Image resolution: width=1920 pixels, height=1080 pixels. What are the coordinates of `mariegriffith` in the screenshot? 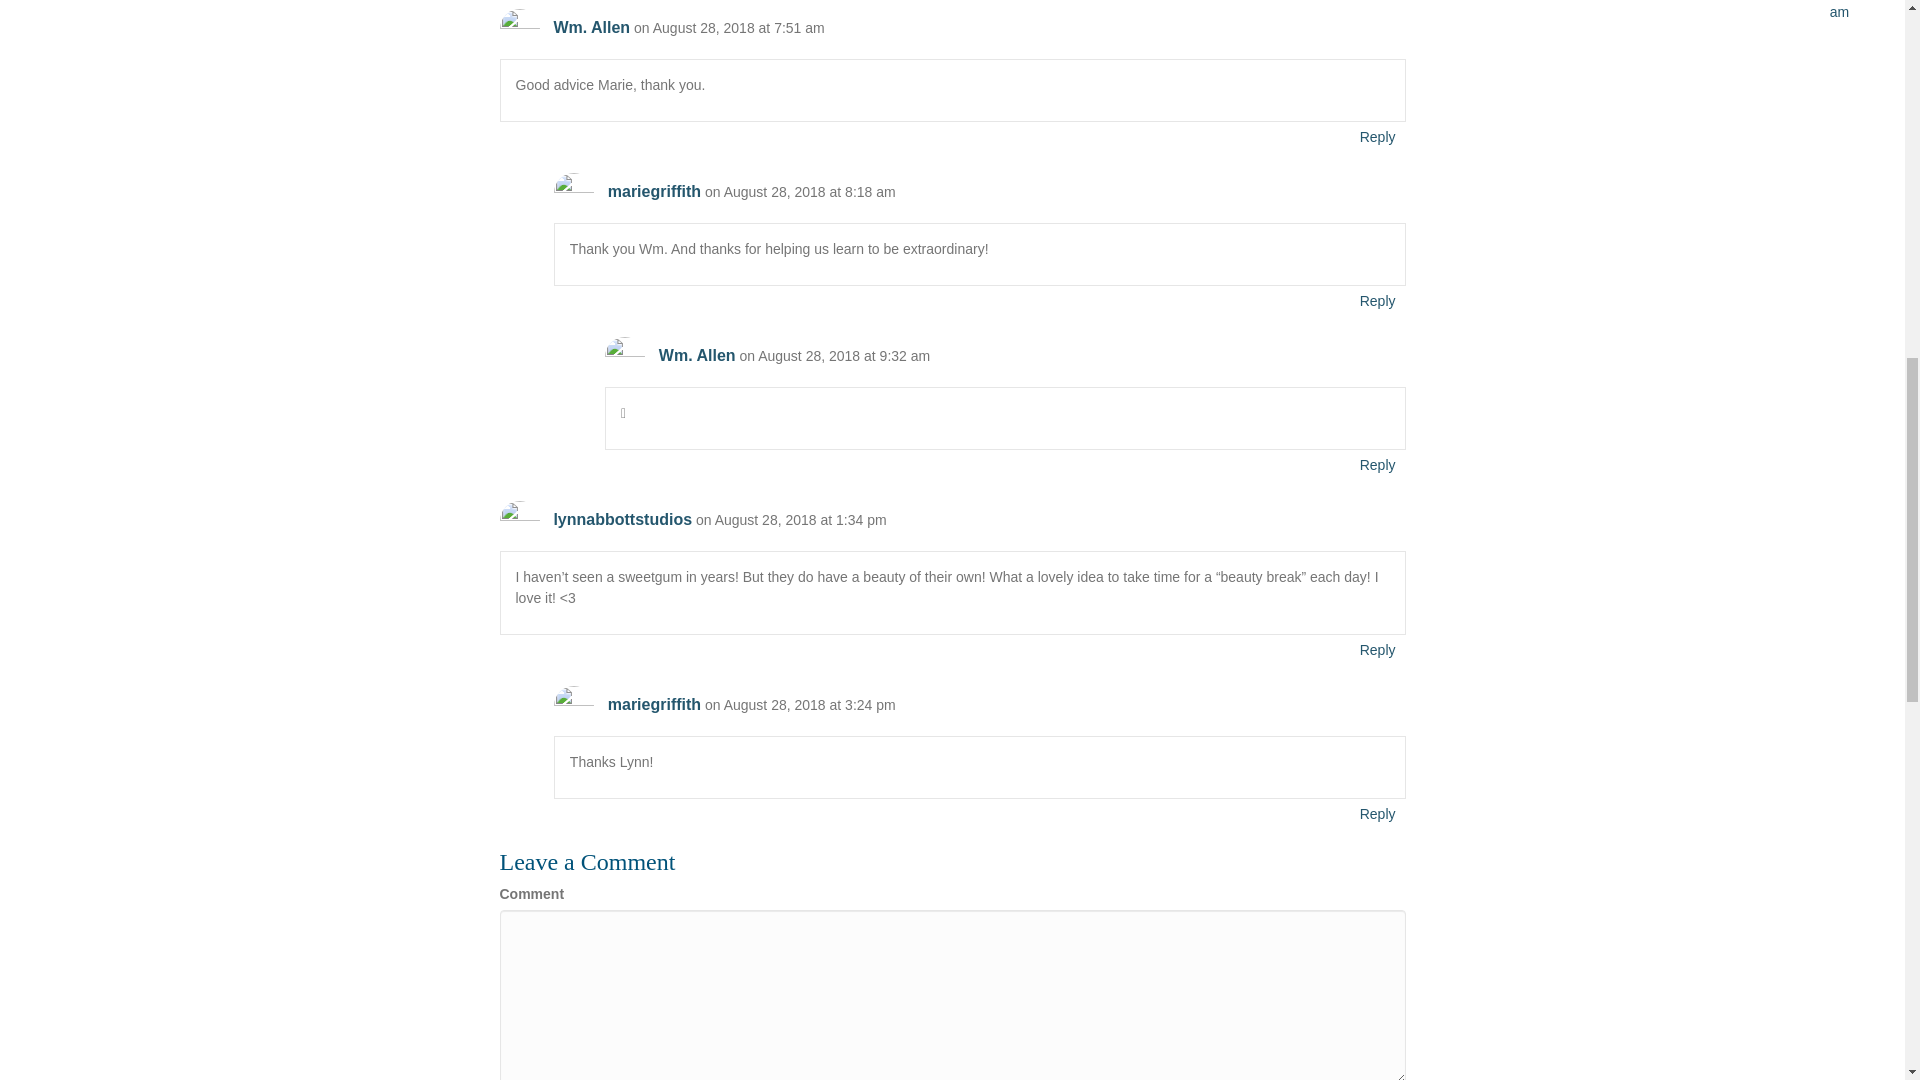 It's located at (654, 704).